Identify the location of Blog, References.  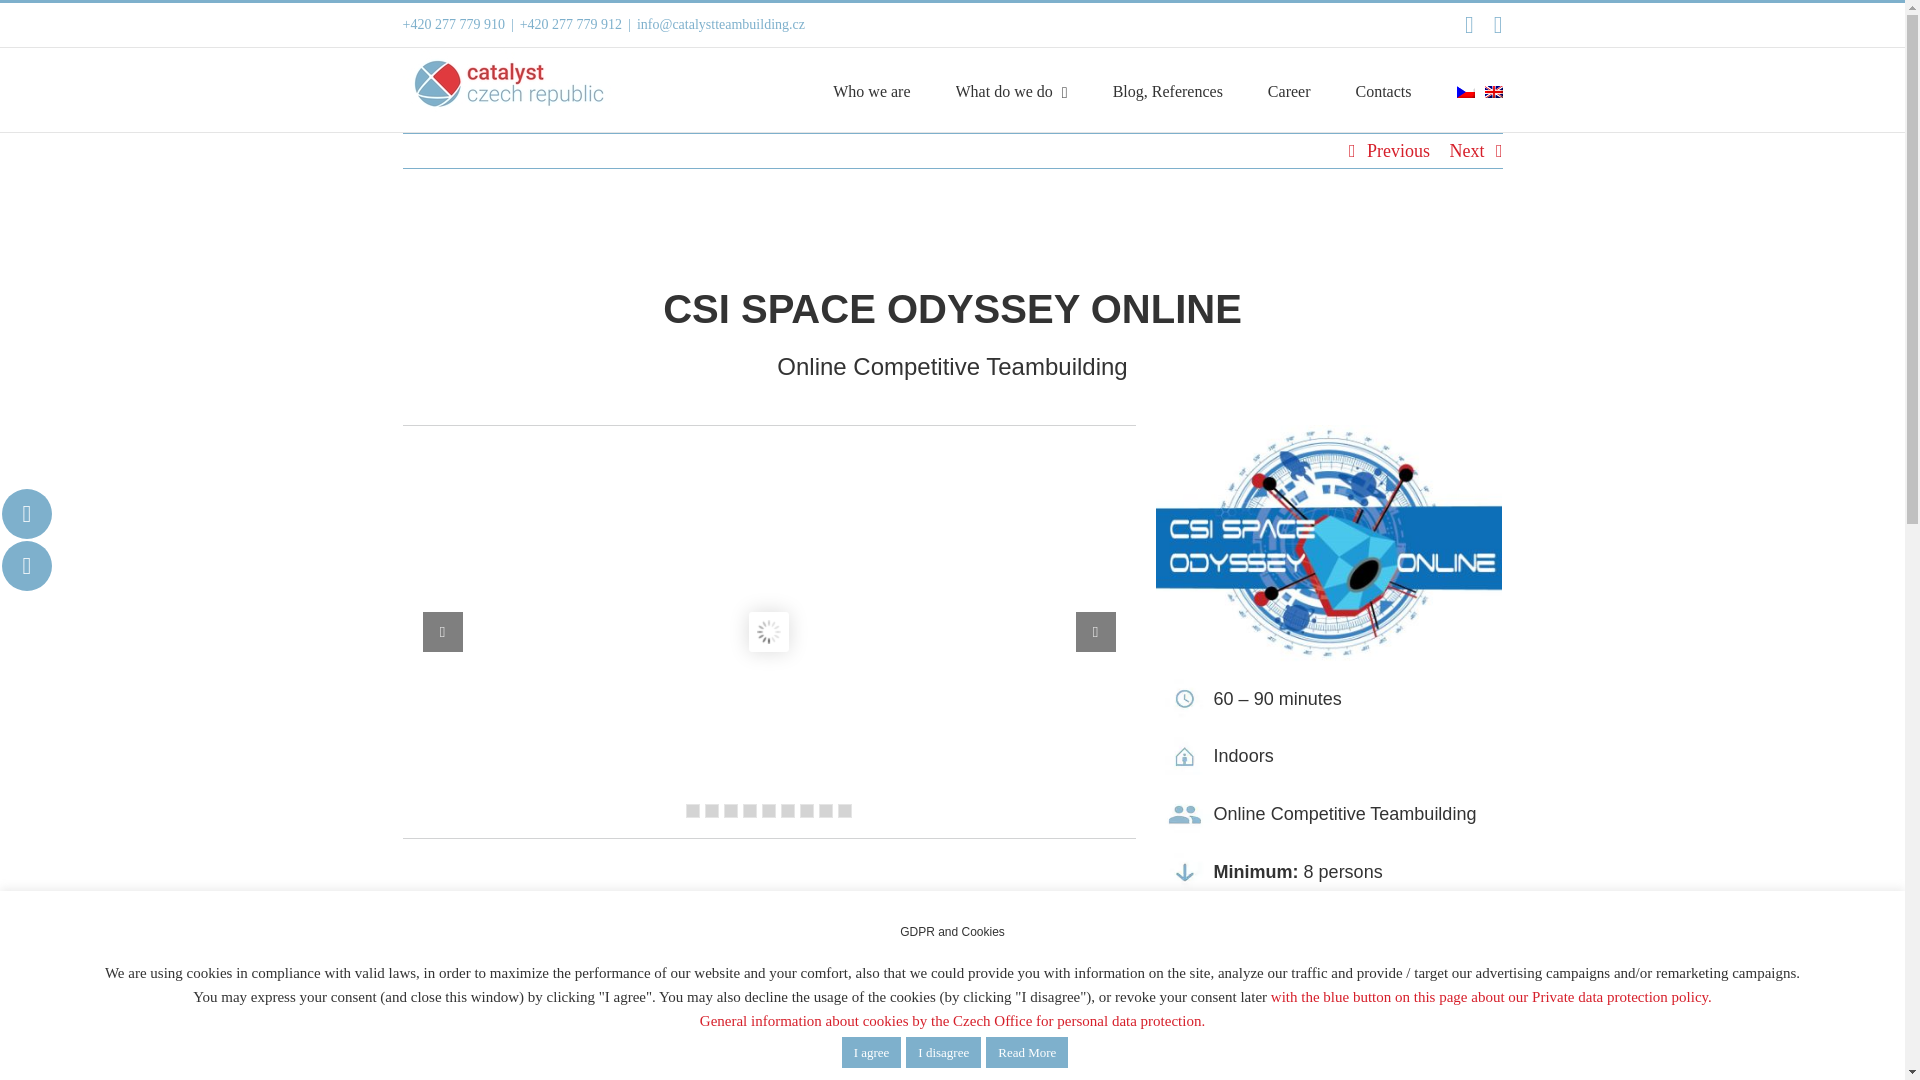
(872, 89).